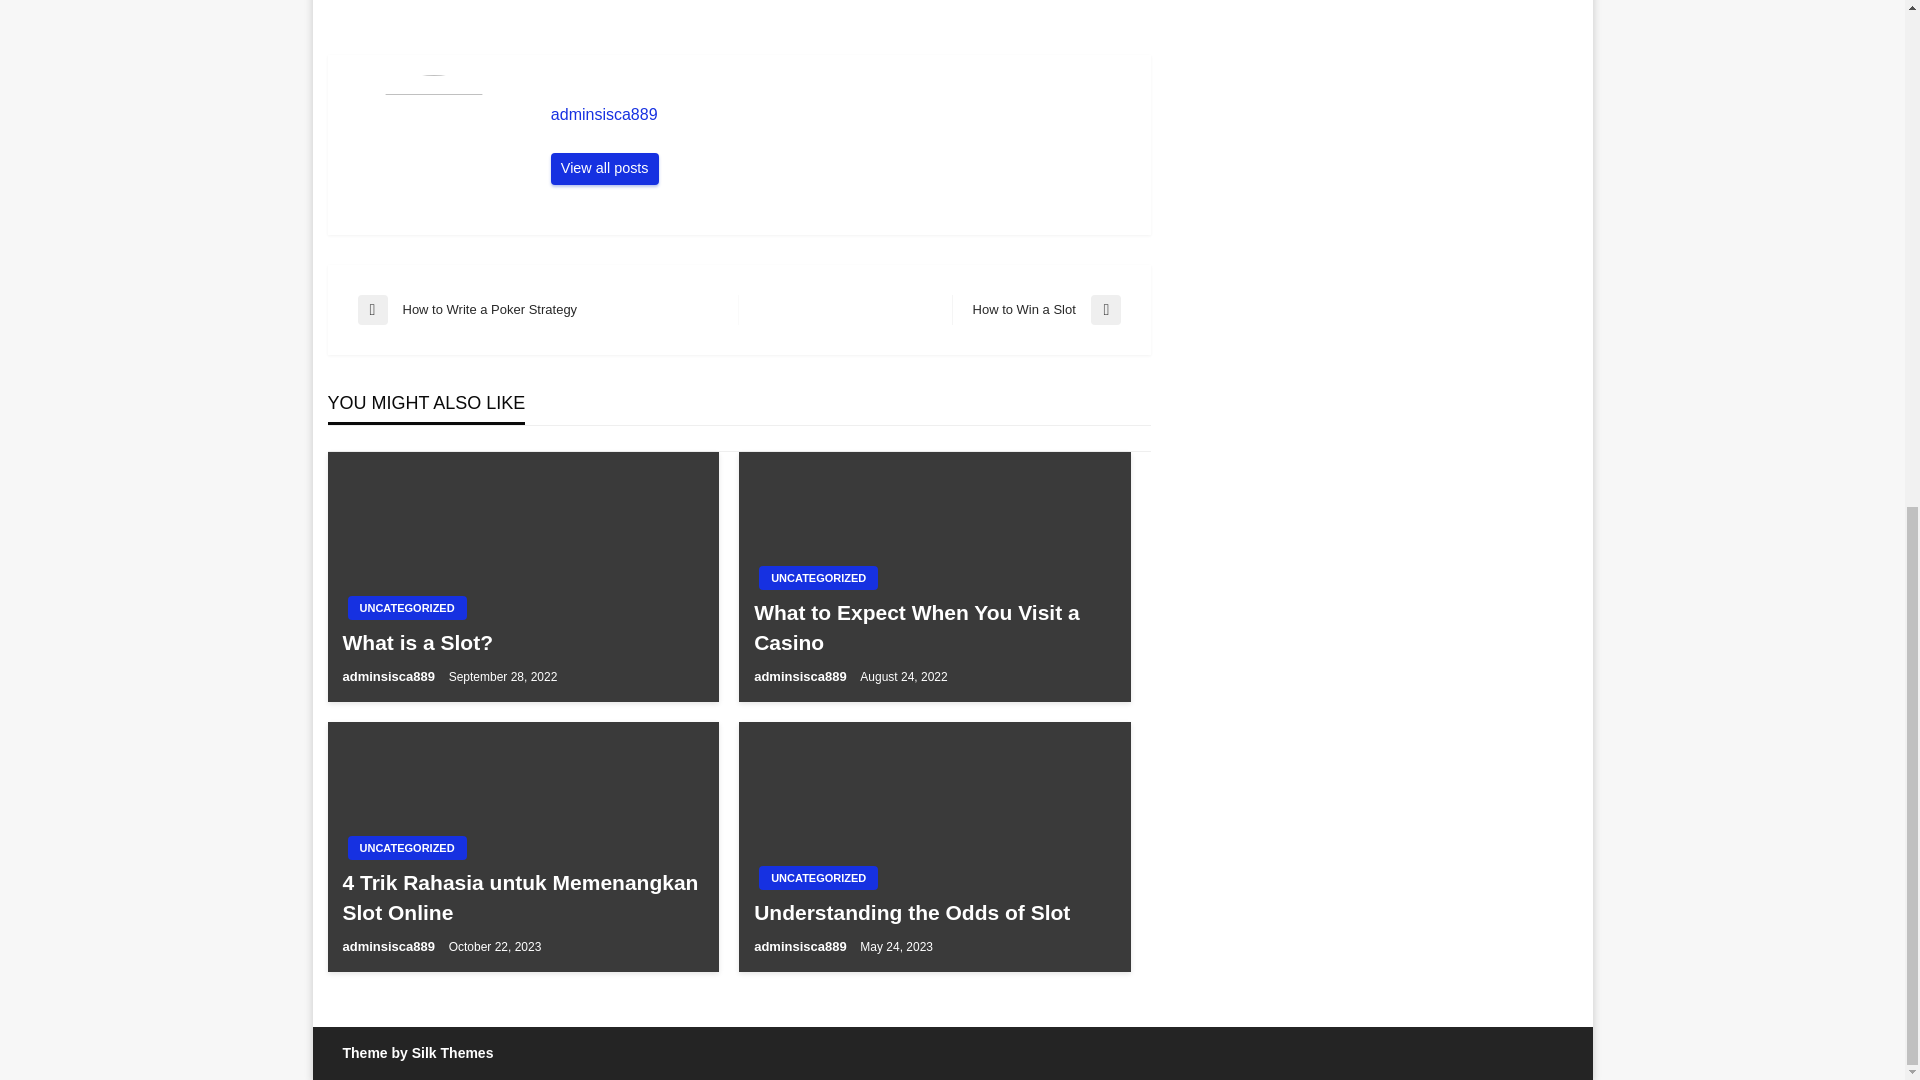  What do you see at coordinates (840, 114) in the screenshot?
I see `UNCATEGORIZED` at bounding box center [840, 114].